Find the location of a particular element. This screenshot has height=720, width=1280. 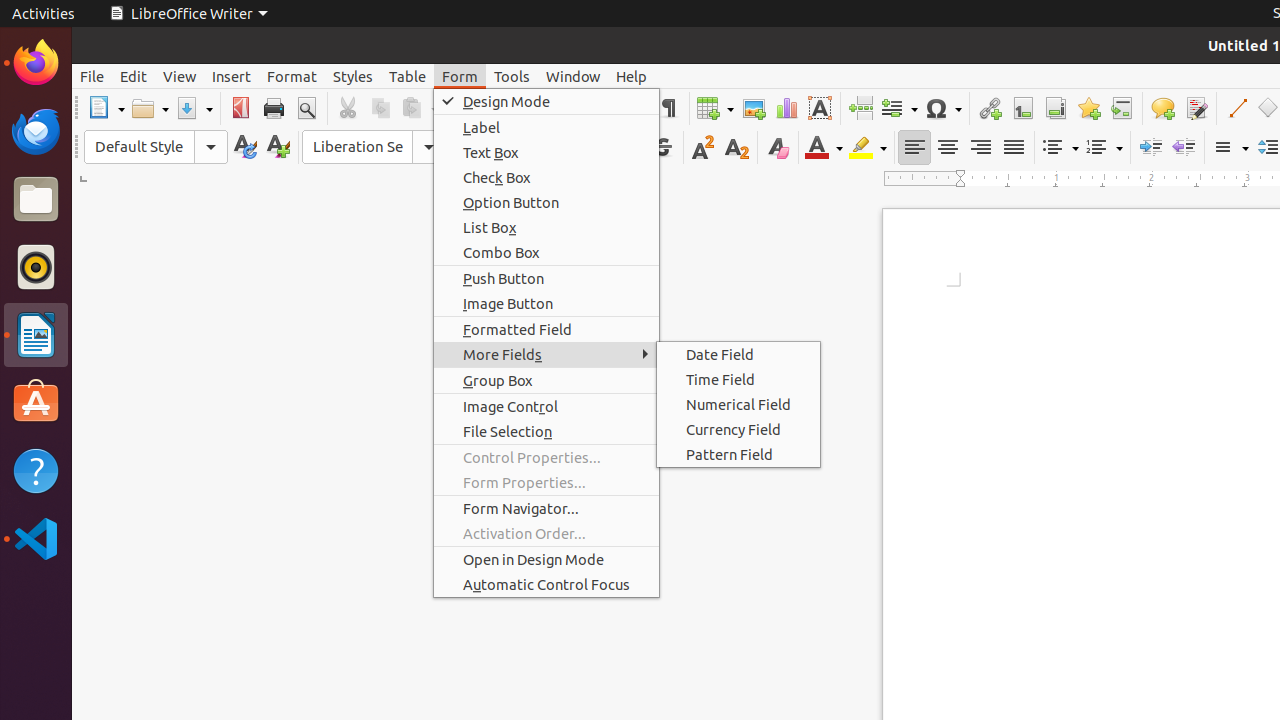

PDF is located at coordinates (240, 108).